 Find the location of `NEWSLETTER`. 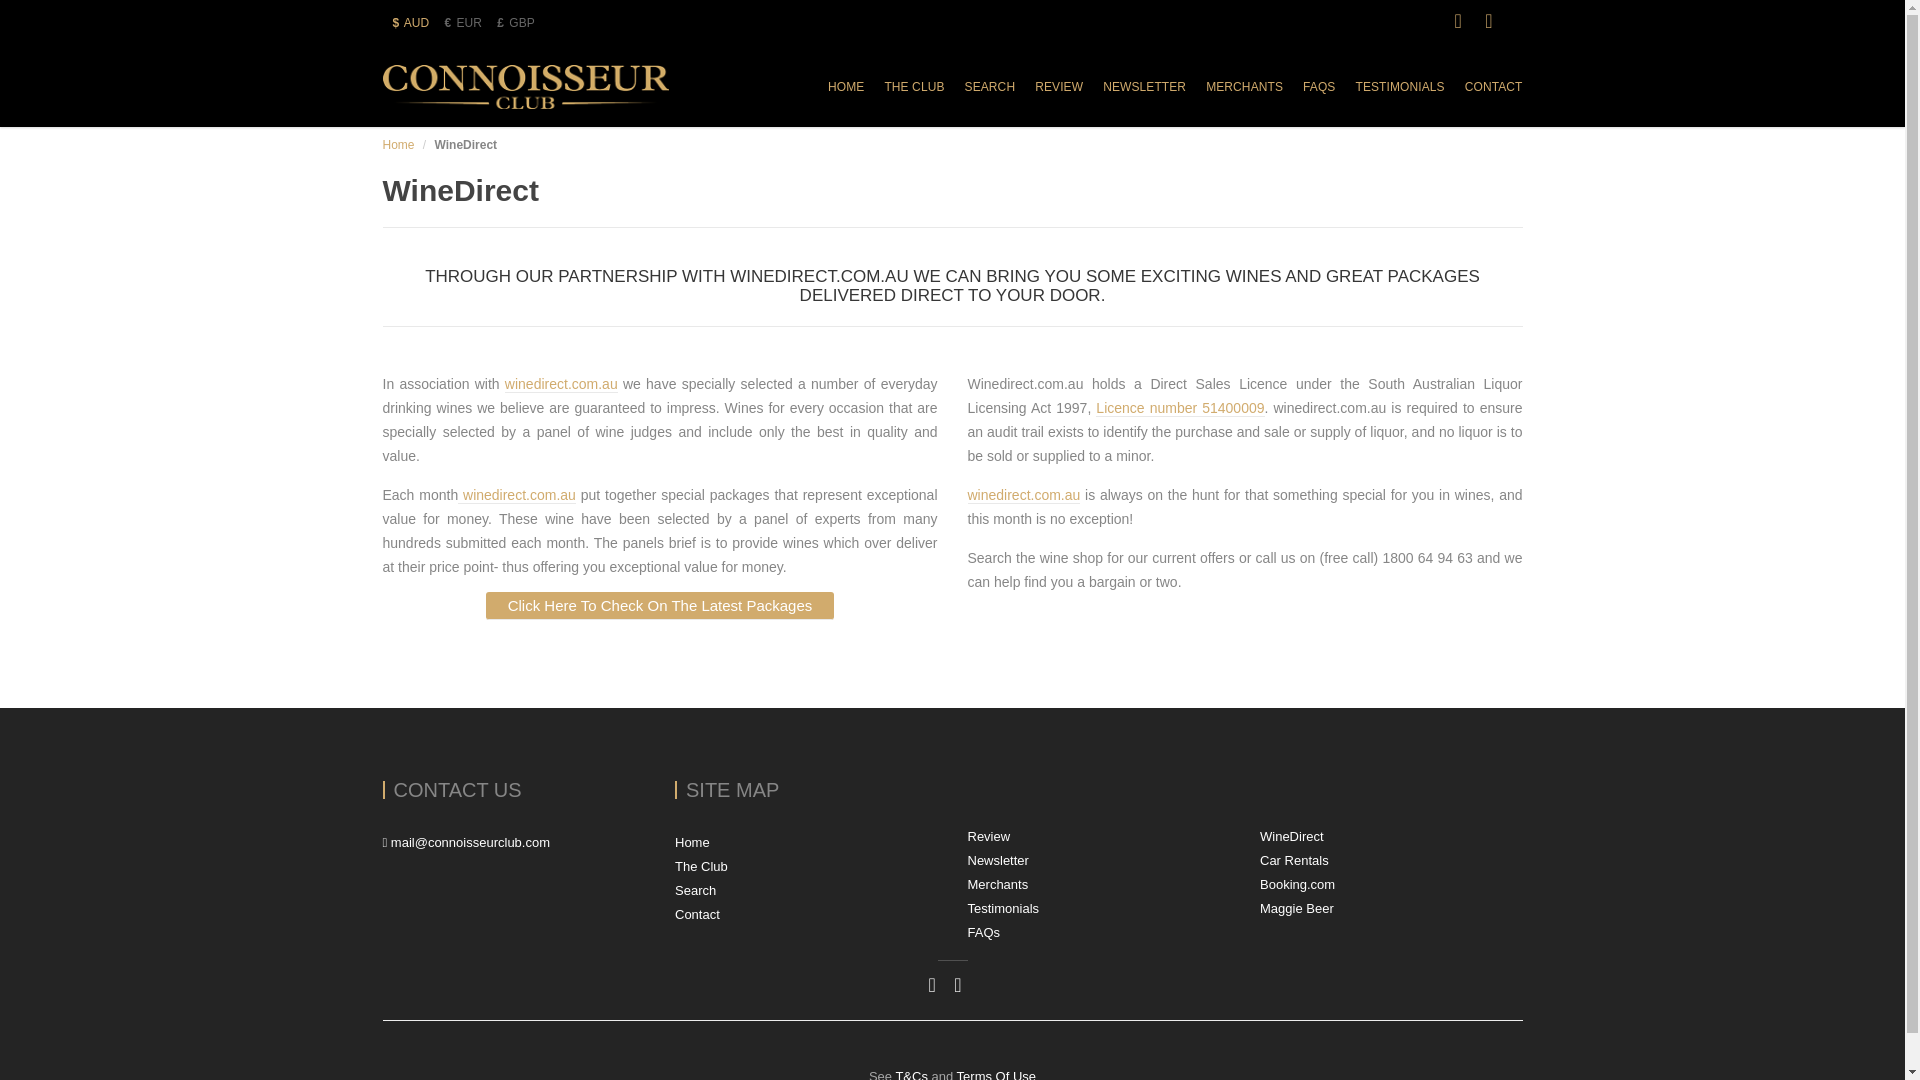

NEWSLETTER is located at coordinates (1144, 87).